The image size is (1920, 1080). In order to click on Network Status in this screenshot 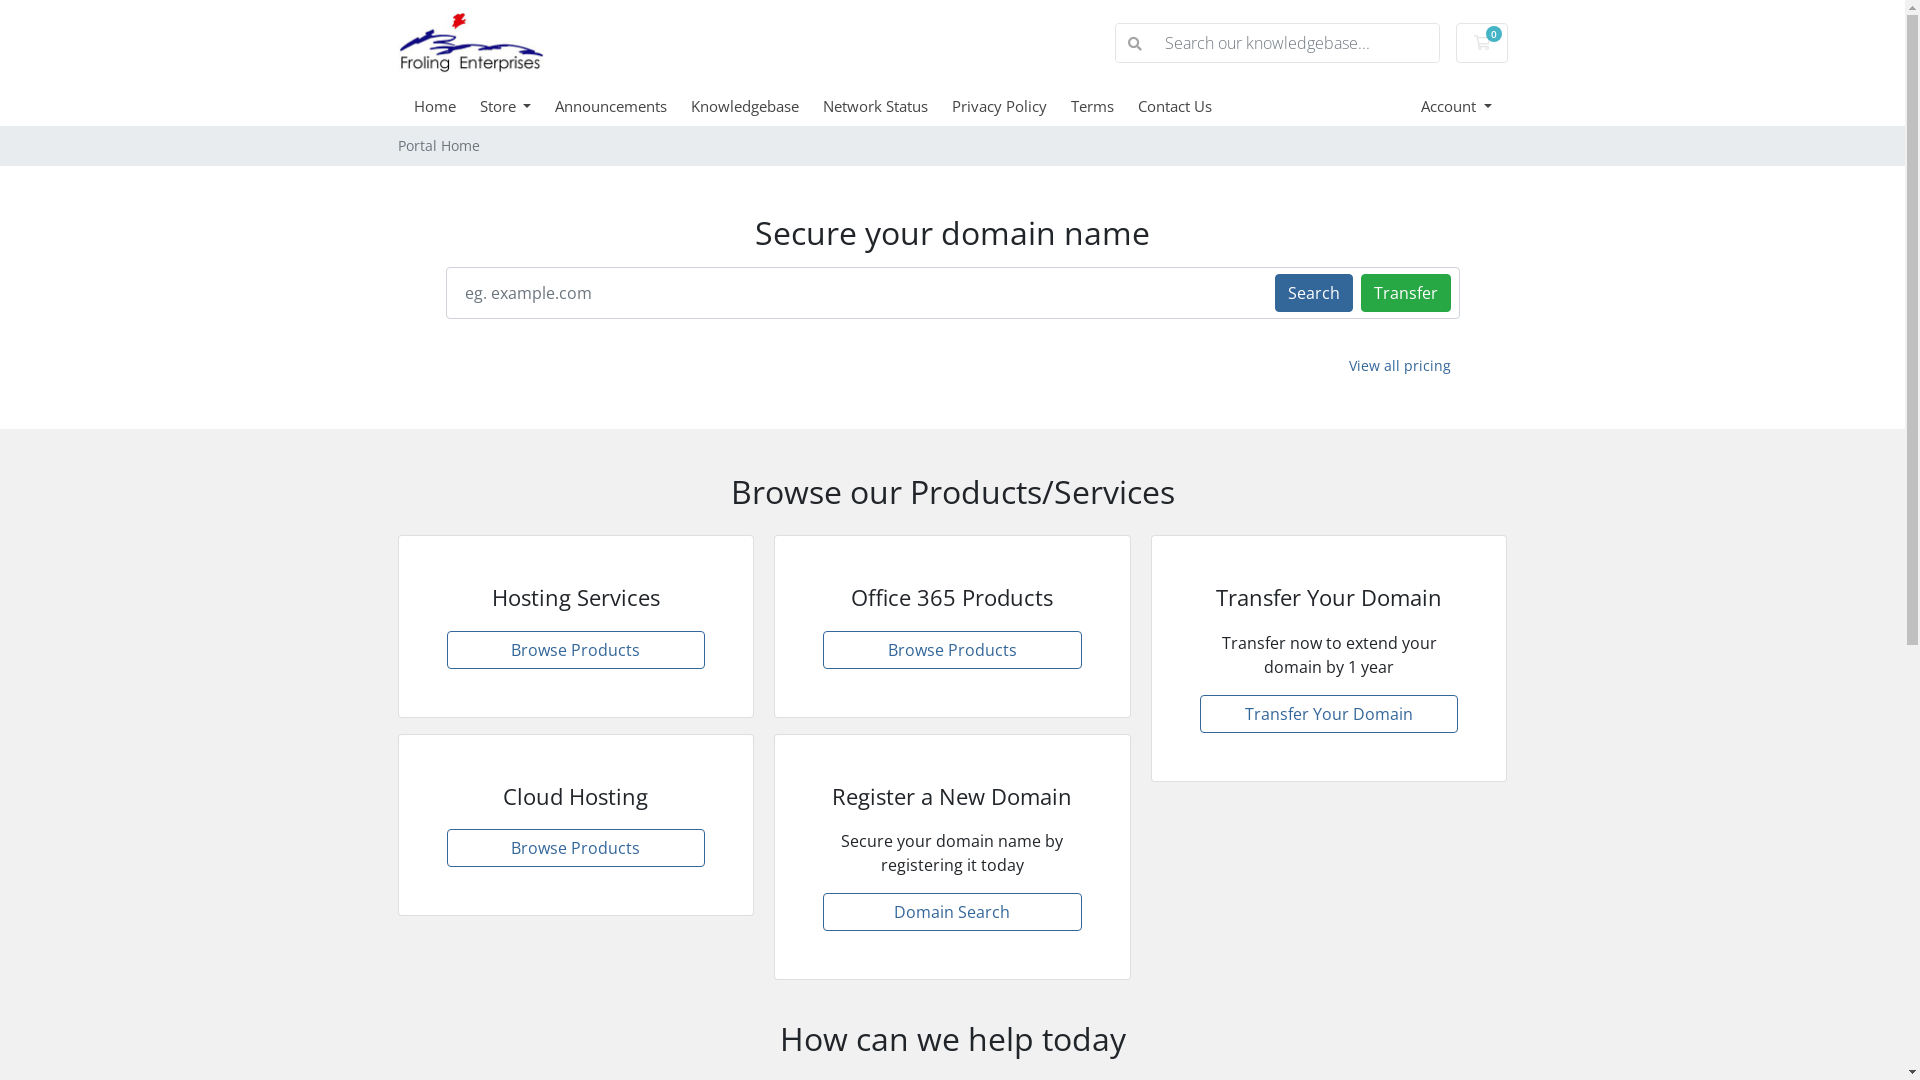, I will do `click(888, 106)`.